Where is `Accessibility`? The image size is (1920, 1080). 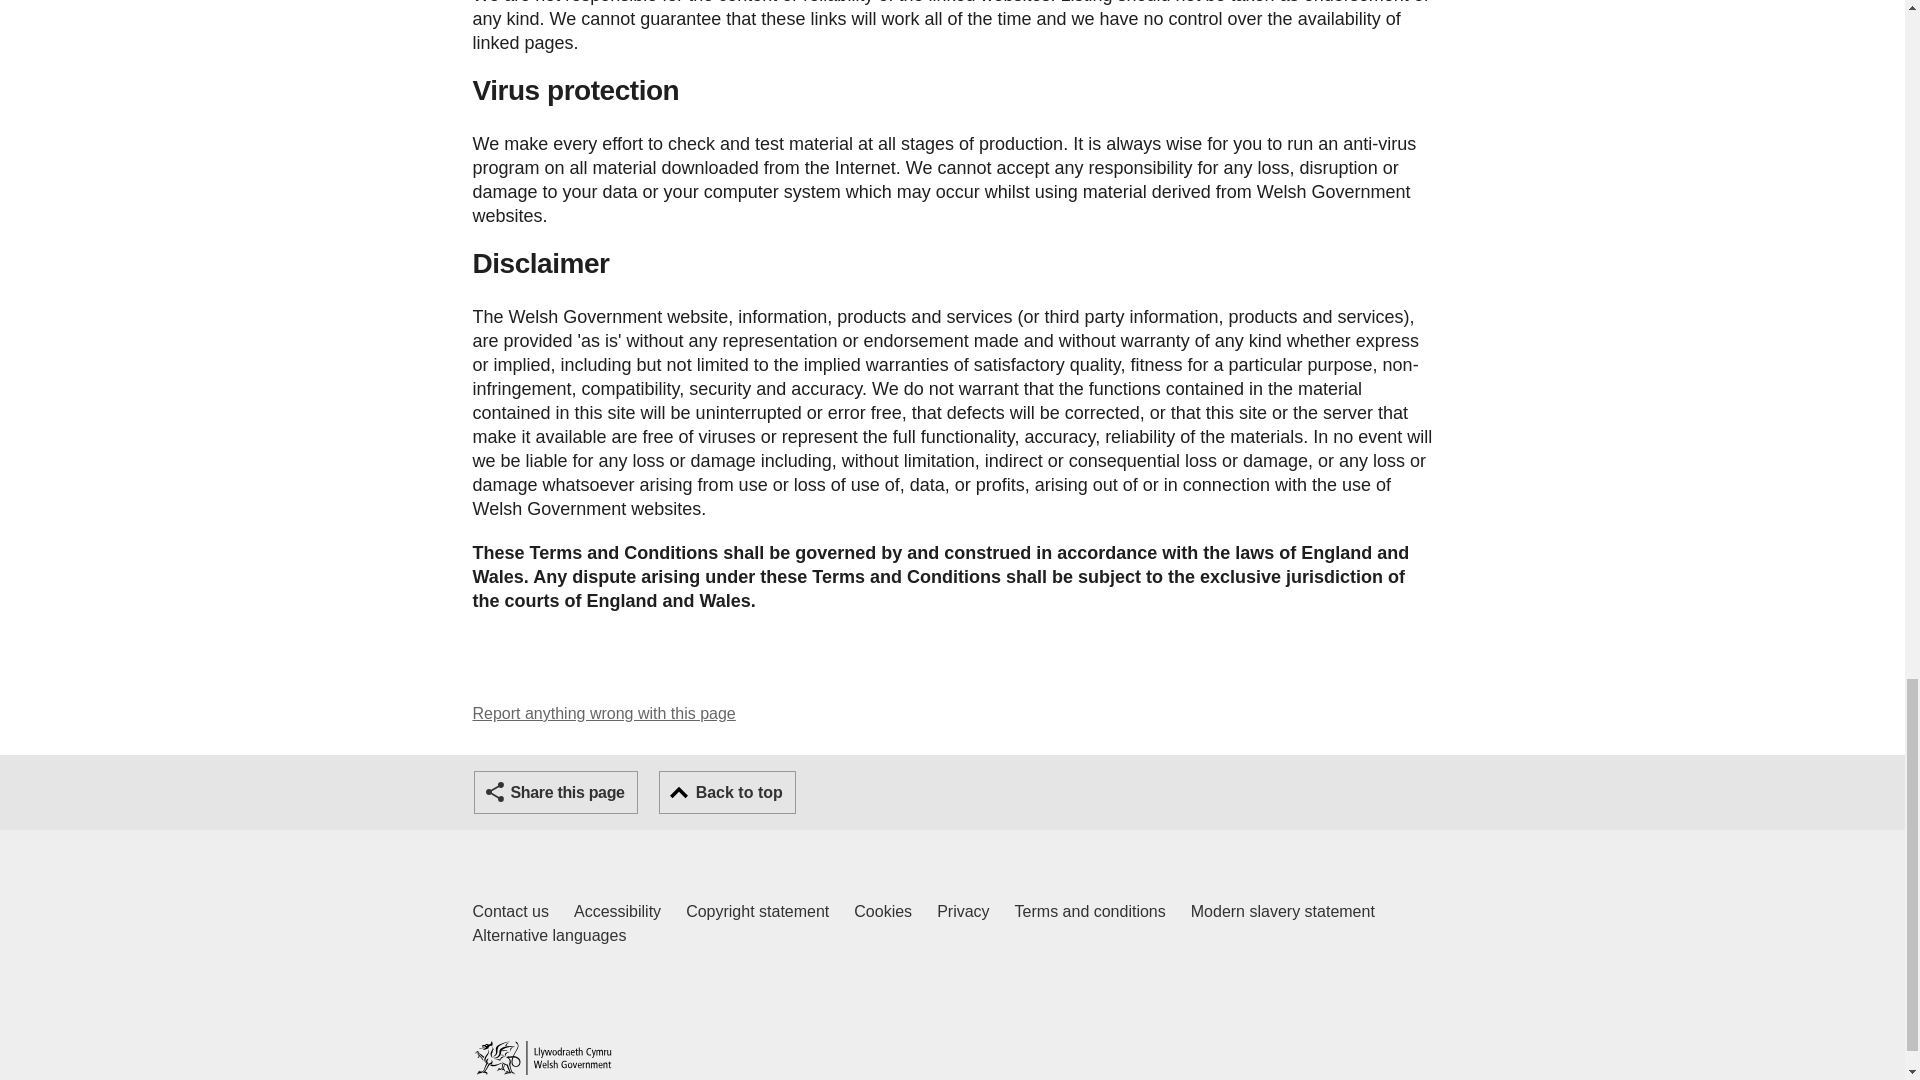
Accessibility is located at coordinates (962, 912).